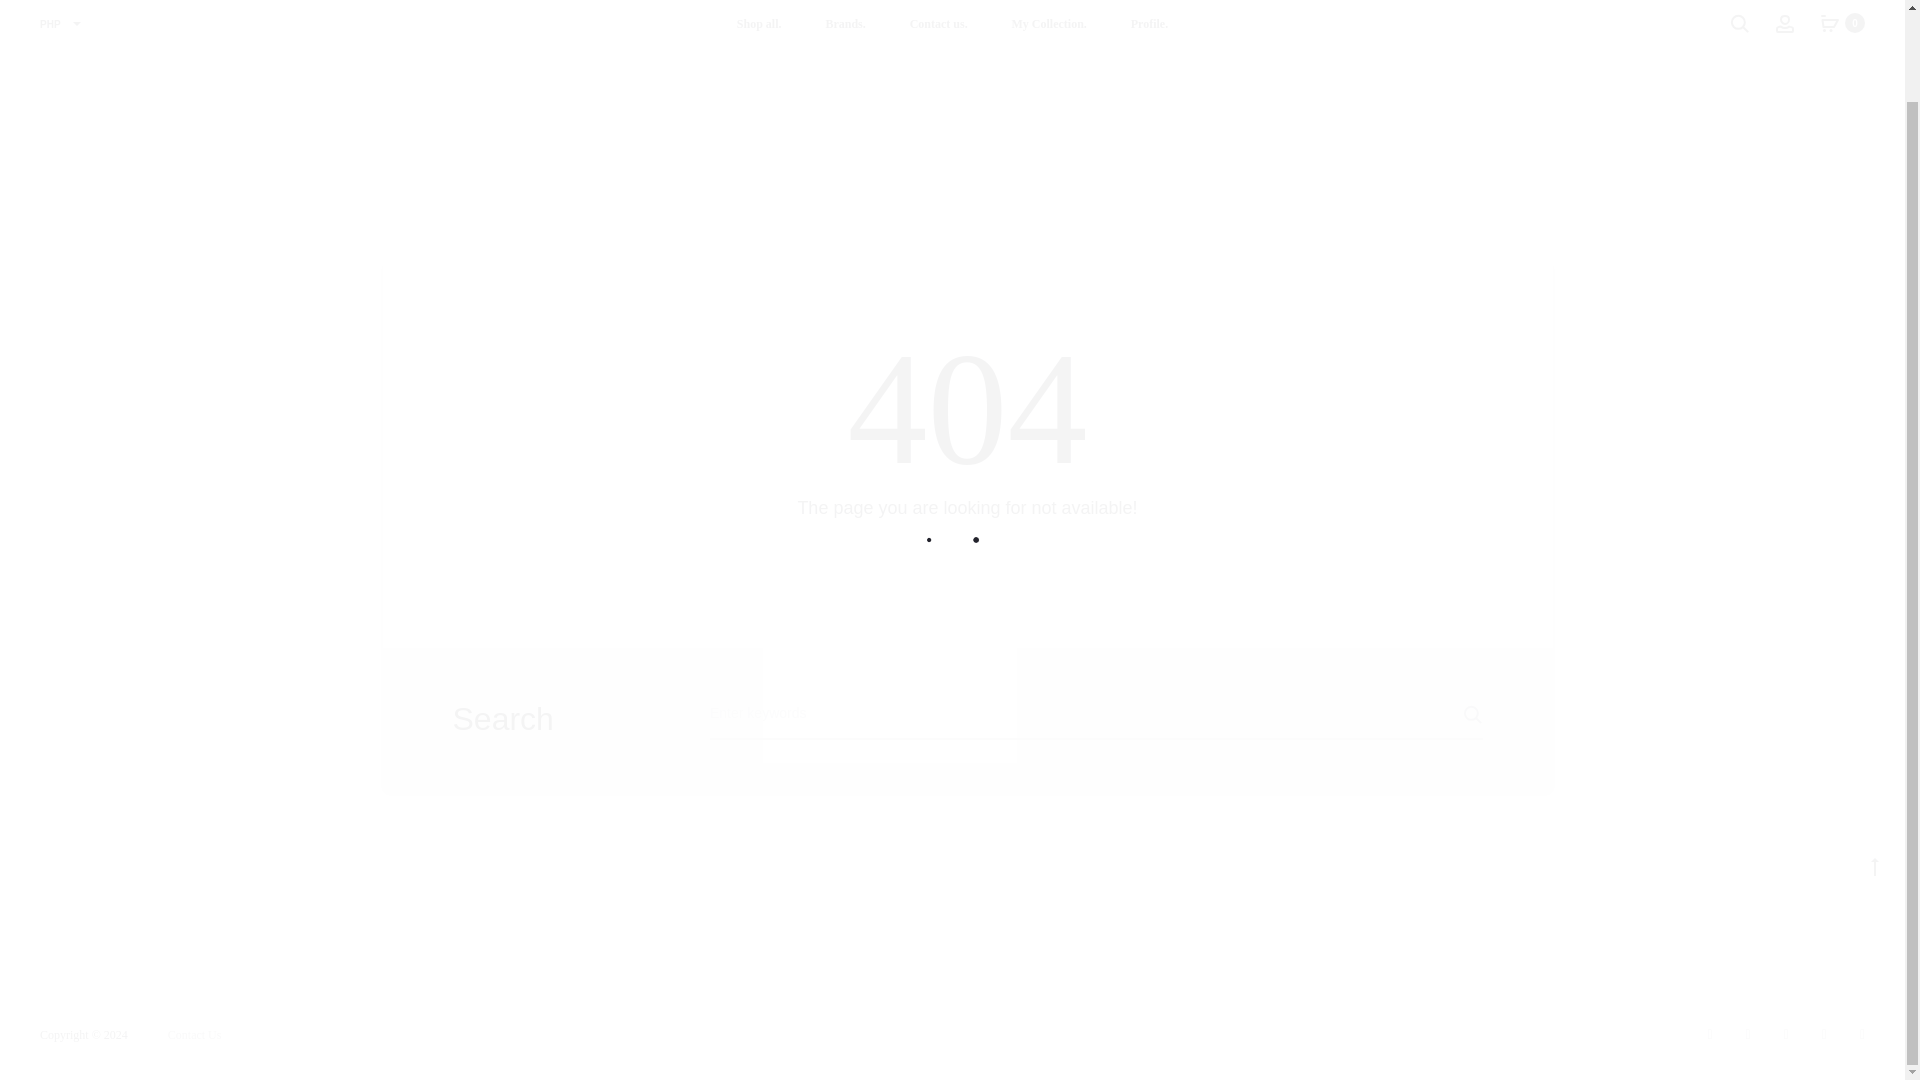 The height and width of the screenshot is (1080, 1920). I want to click on Account, so click(1784, 23).